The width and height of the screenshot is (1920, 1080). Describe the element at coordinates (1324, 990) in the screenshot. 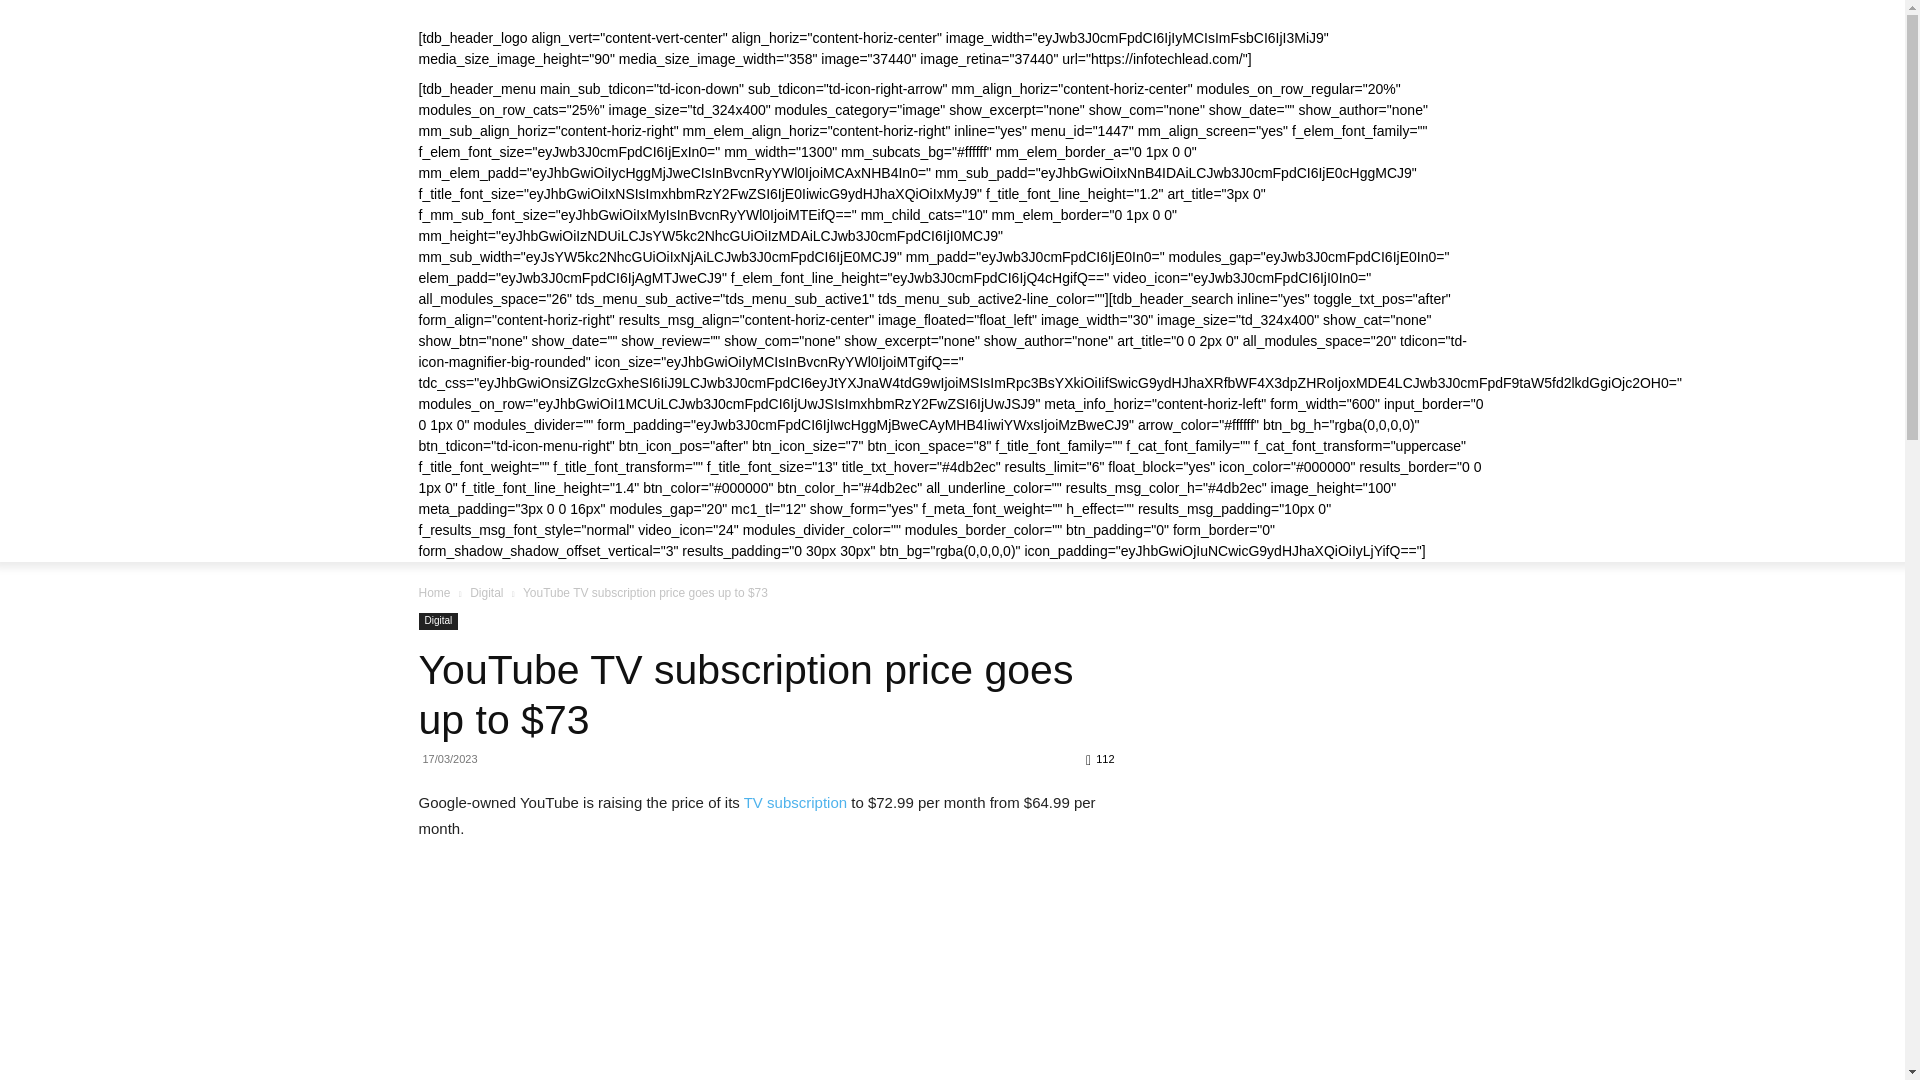

I see `Advertisement` at that location.